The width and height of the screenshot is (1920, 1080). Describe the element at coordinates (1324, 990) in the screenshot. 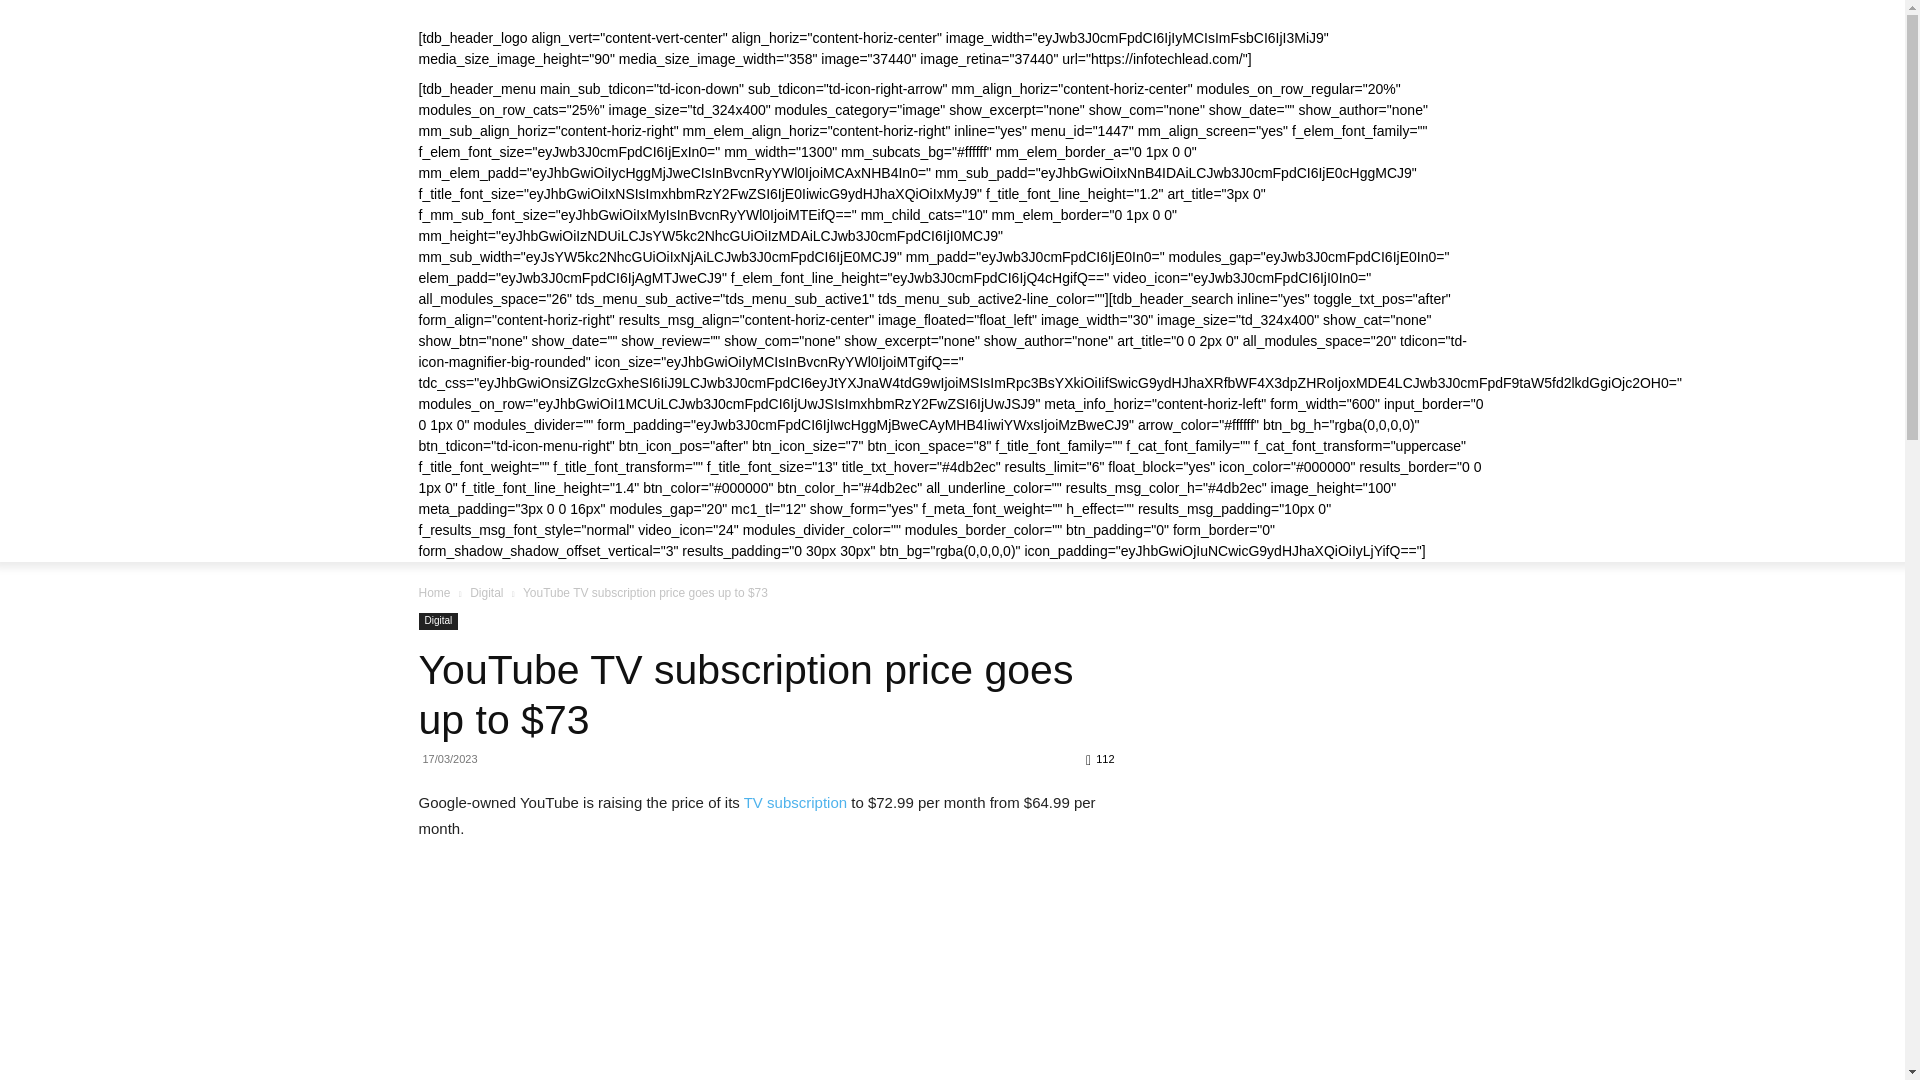

I see `Advertisement` at that location.